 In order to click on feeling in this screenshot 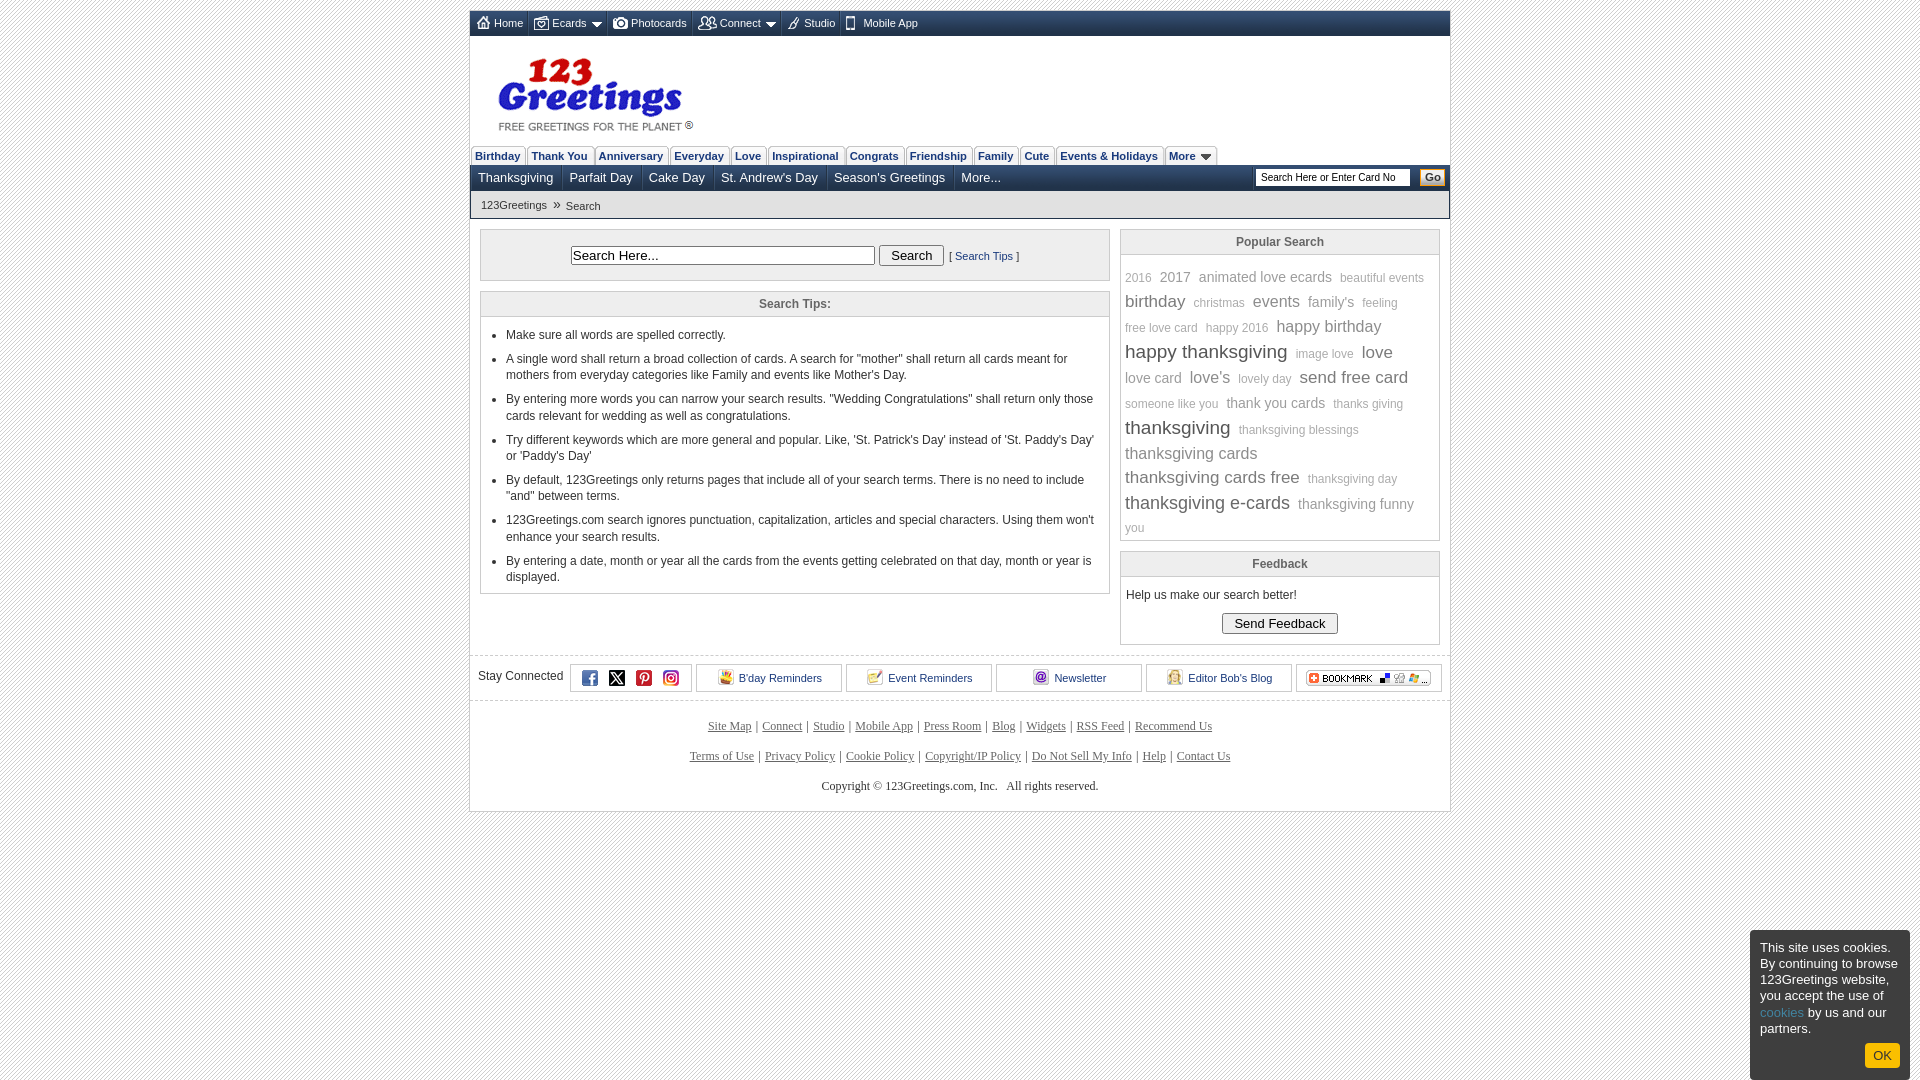, I will do `click(1380, 303)`.